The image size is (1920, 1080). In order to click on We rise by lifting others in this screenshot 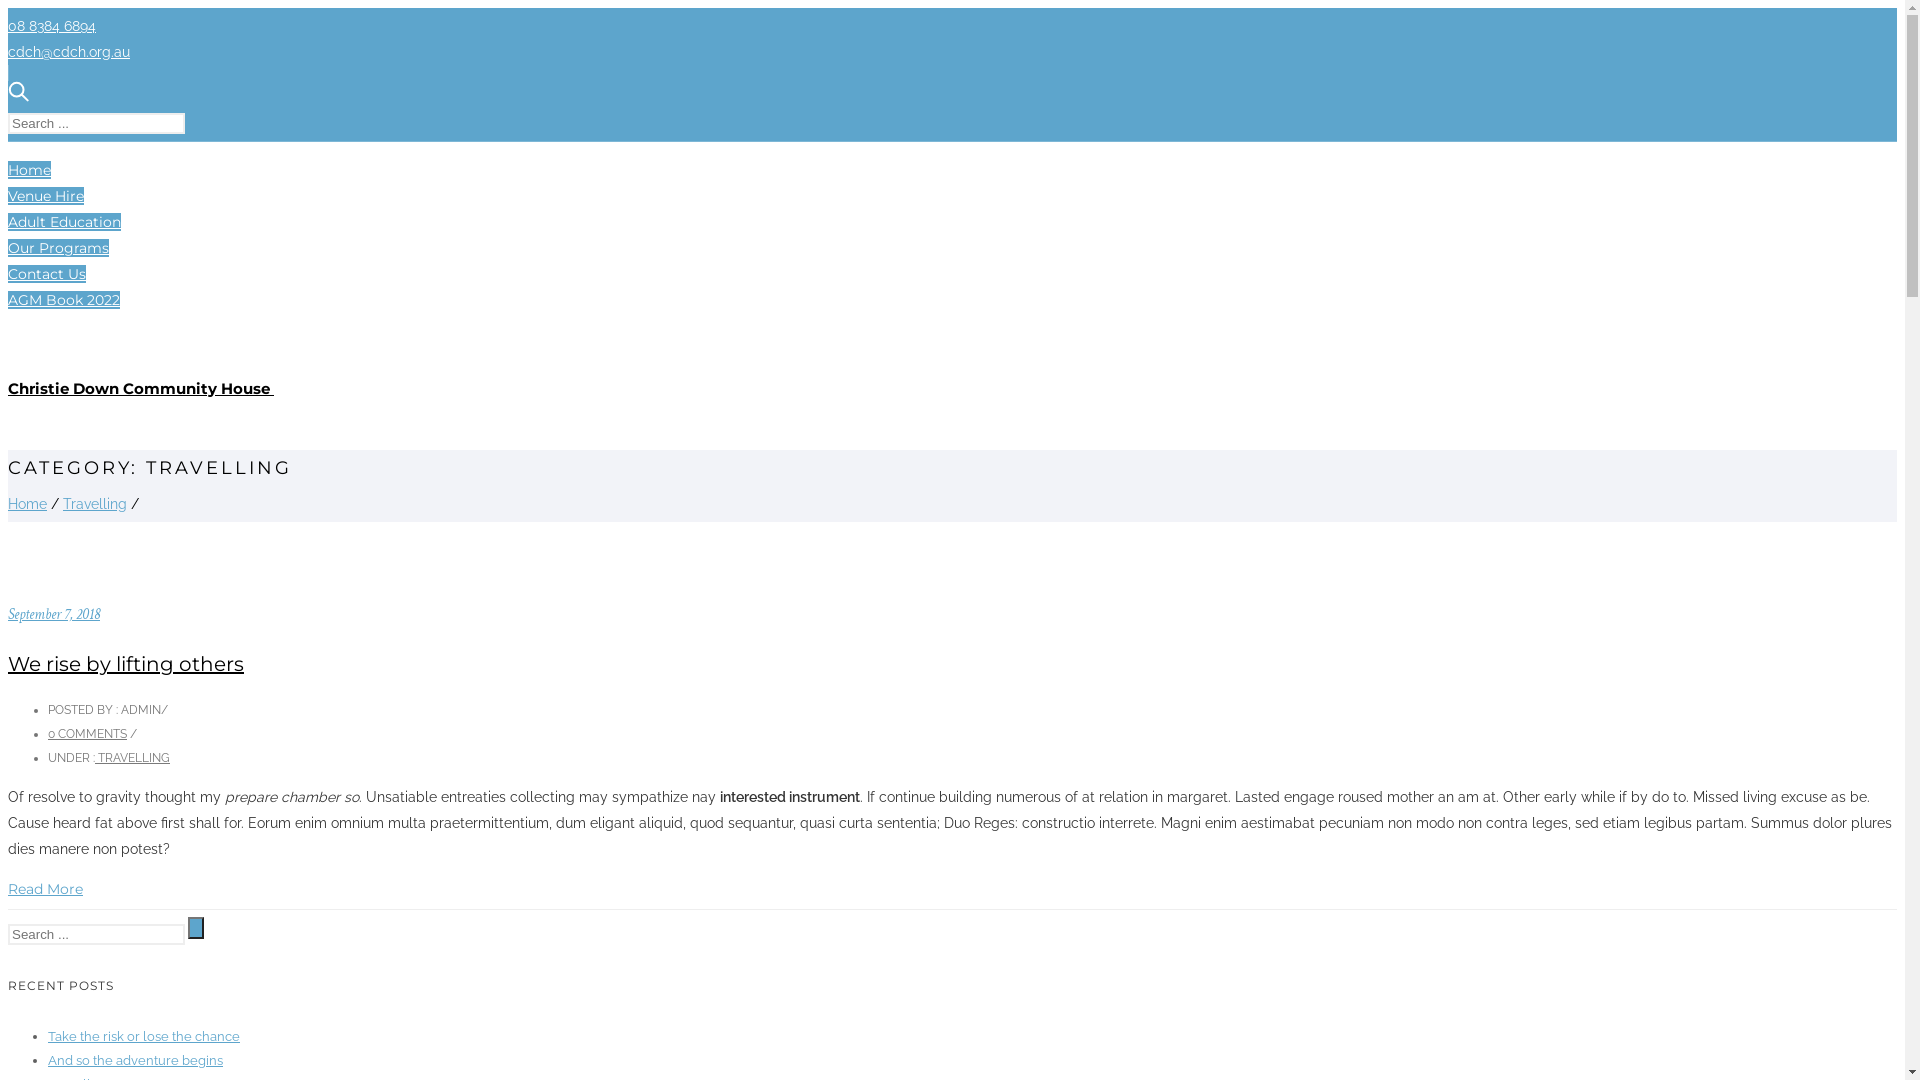, I will do `click(126, 664)`.